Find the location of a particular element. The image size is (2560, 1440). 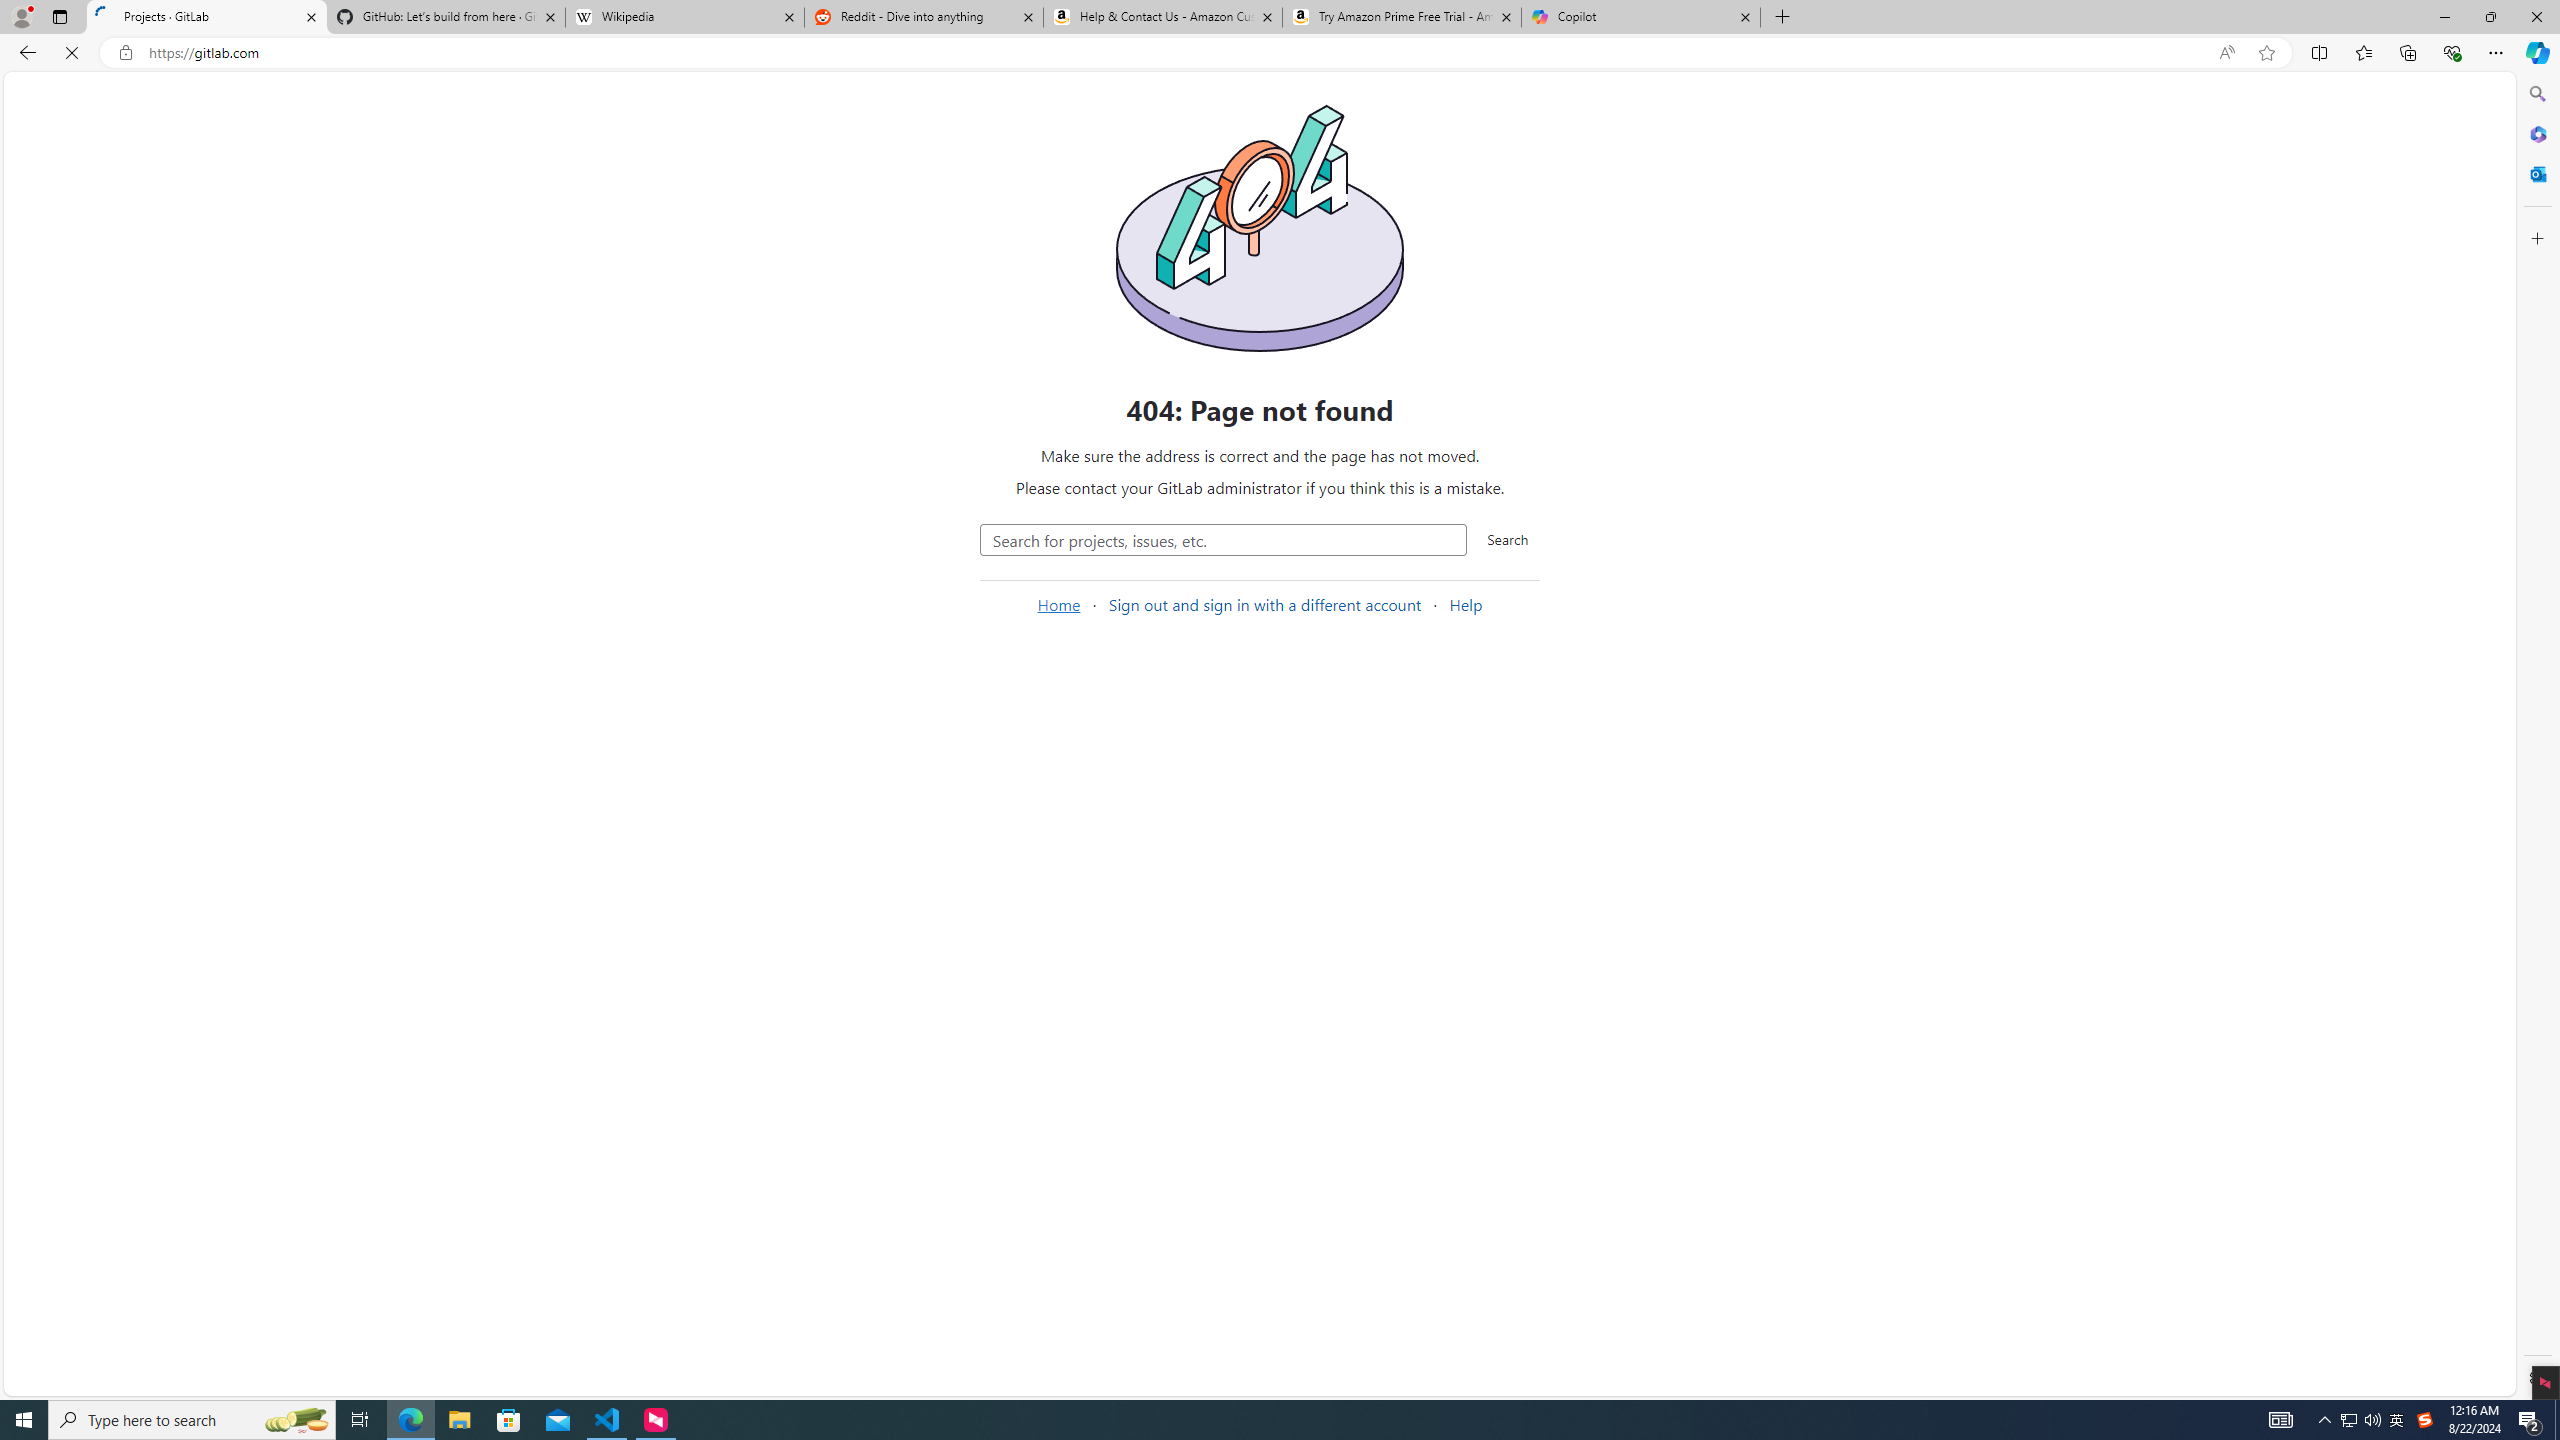

Pending deletion is located at coordinates (1173, 389).